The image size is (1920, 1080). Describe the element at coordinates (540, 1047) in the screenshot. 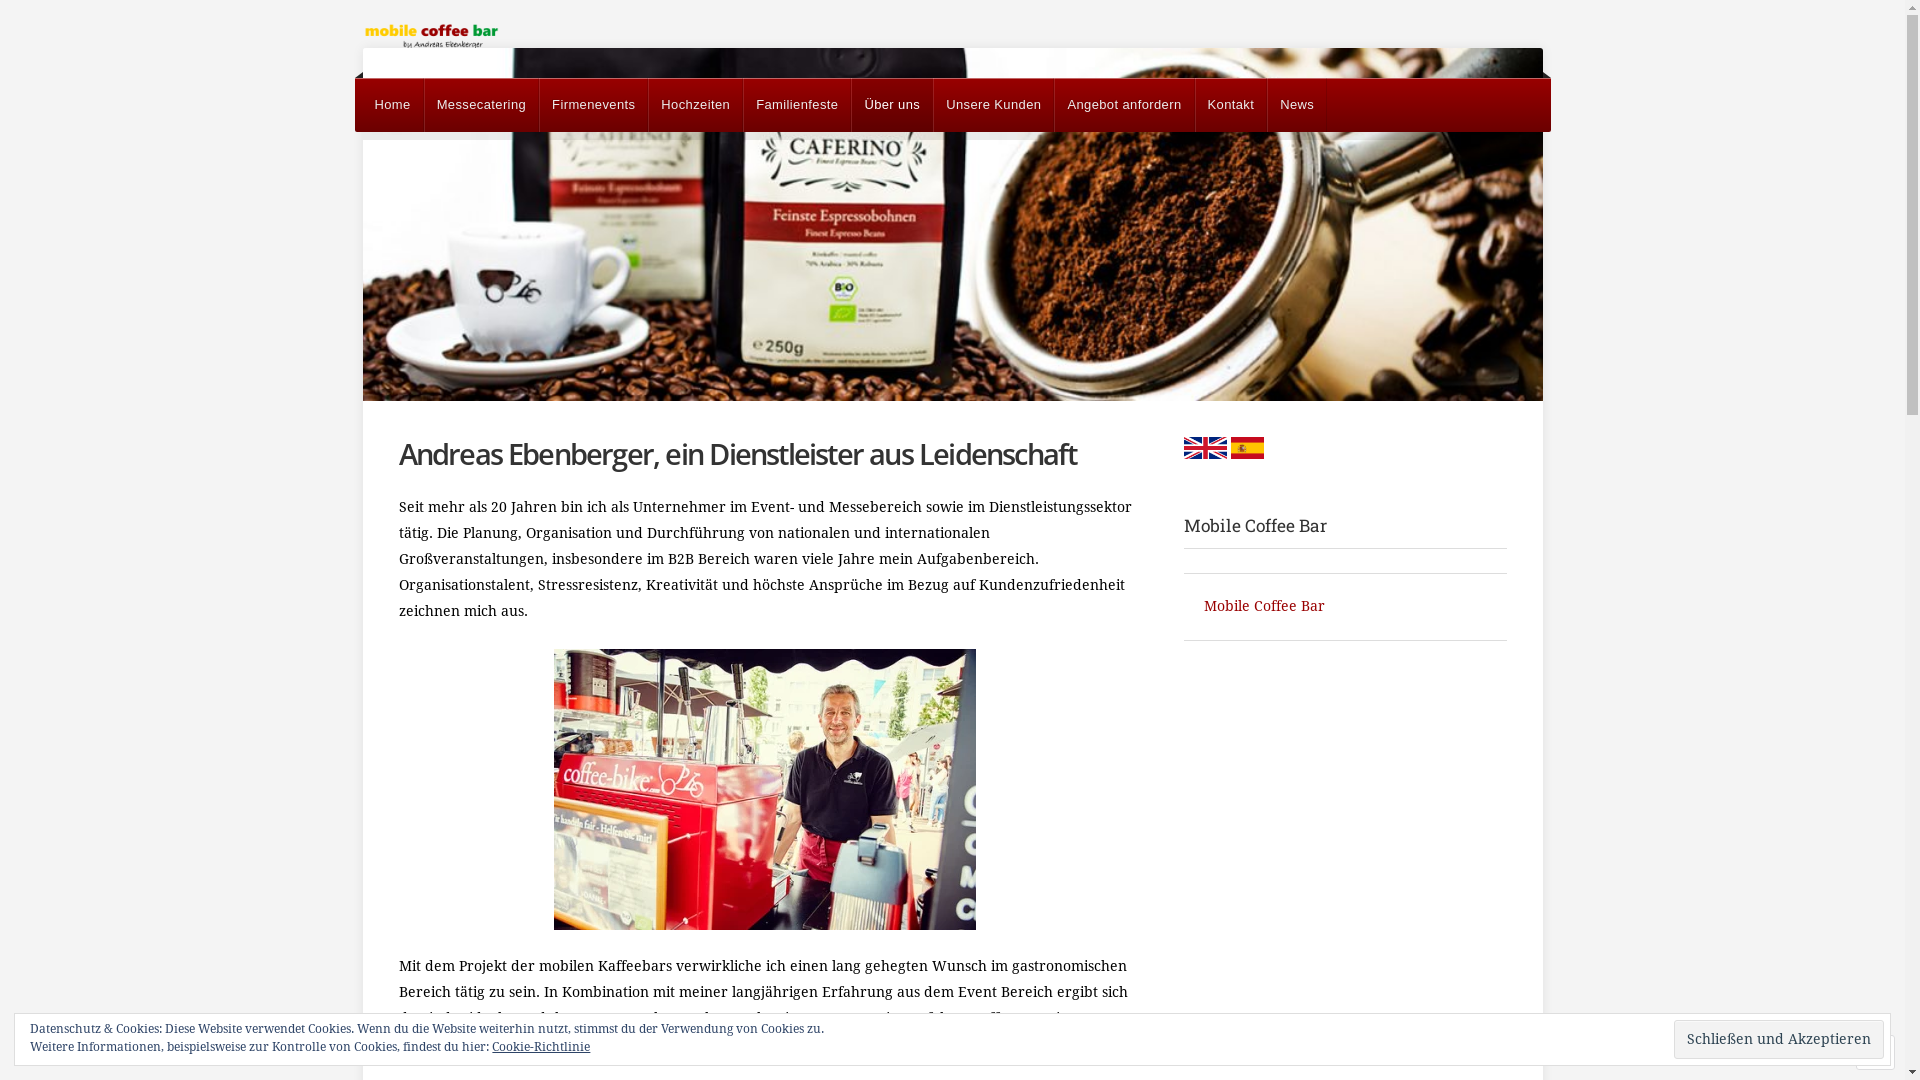

I see `Cookie-Richtlinie` at that location.